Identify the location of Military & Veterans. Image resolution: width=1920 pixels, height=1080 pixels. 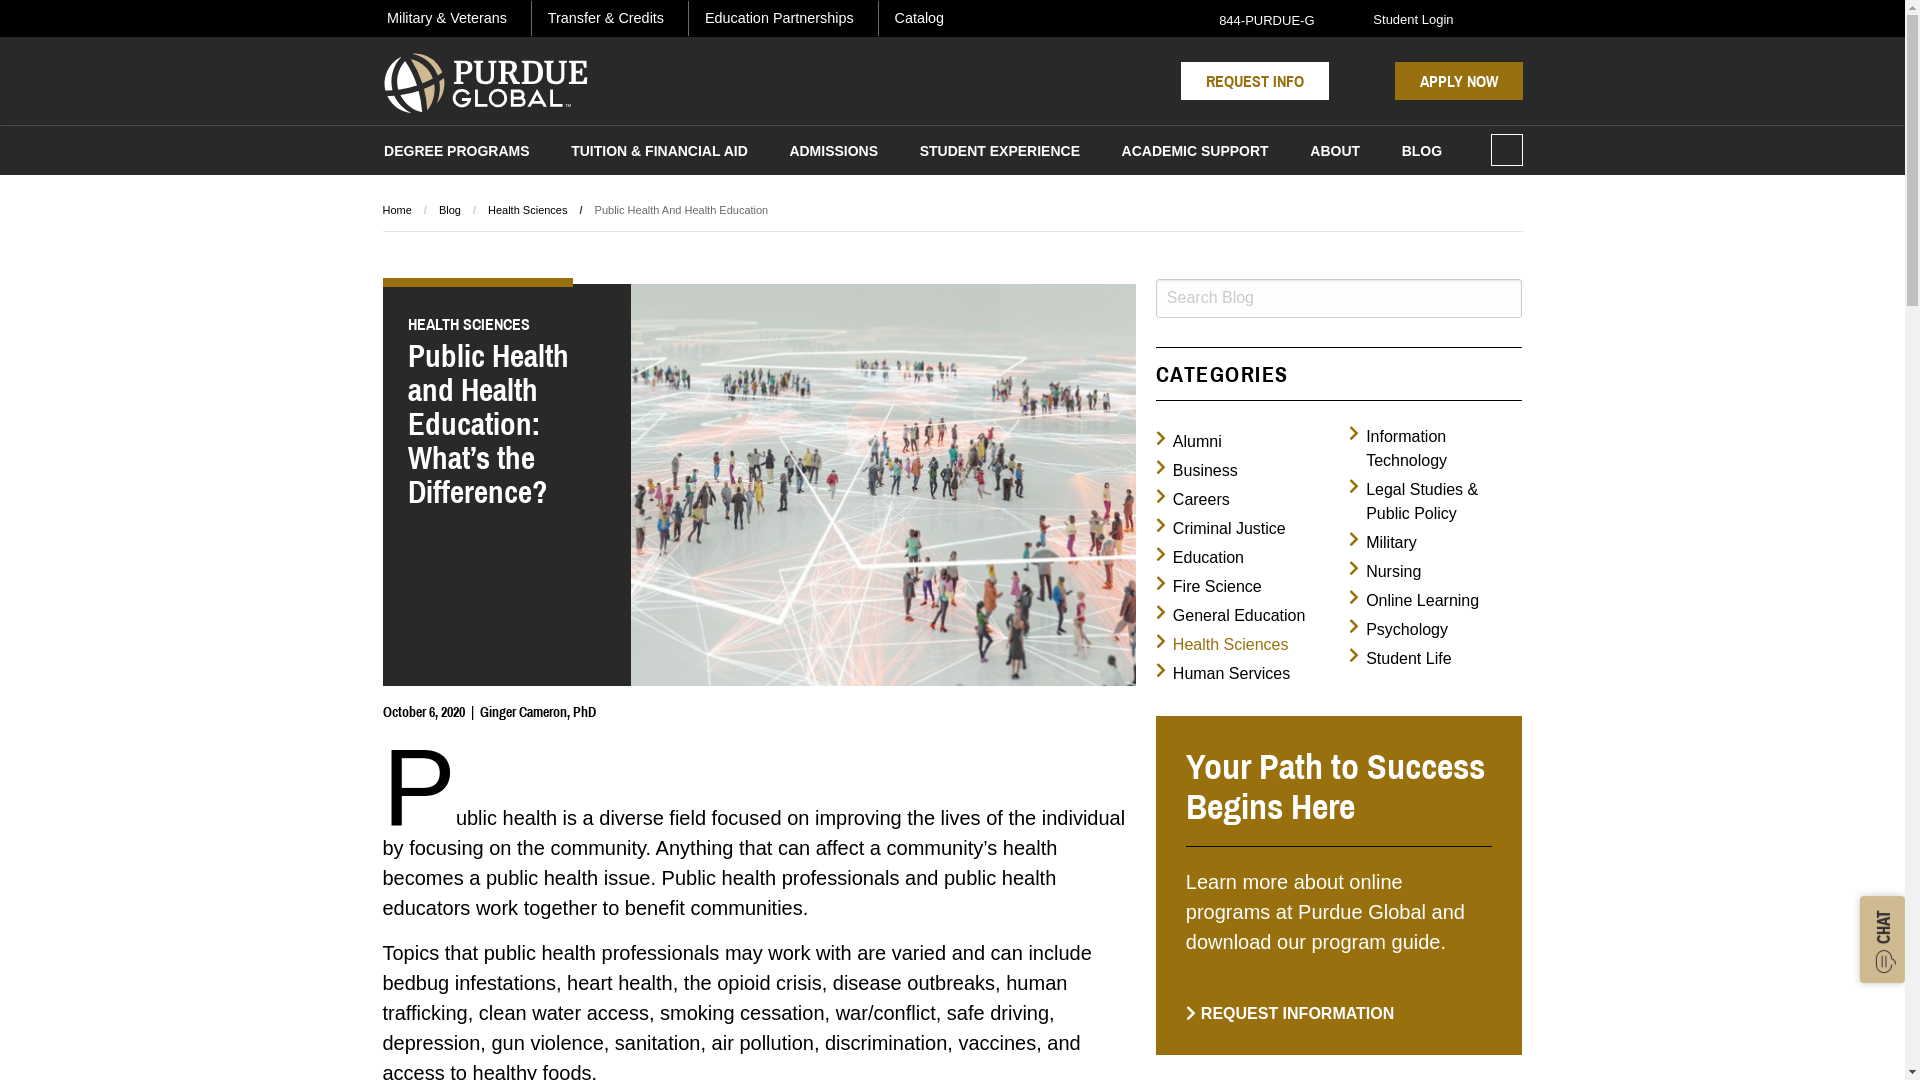
(446, 18).